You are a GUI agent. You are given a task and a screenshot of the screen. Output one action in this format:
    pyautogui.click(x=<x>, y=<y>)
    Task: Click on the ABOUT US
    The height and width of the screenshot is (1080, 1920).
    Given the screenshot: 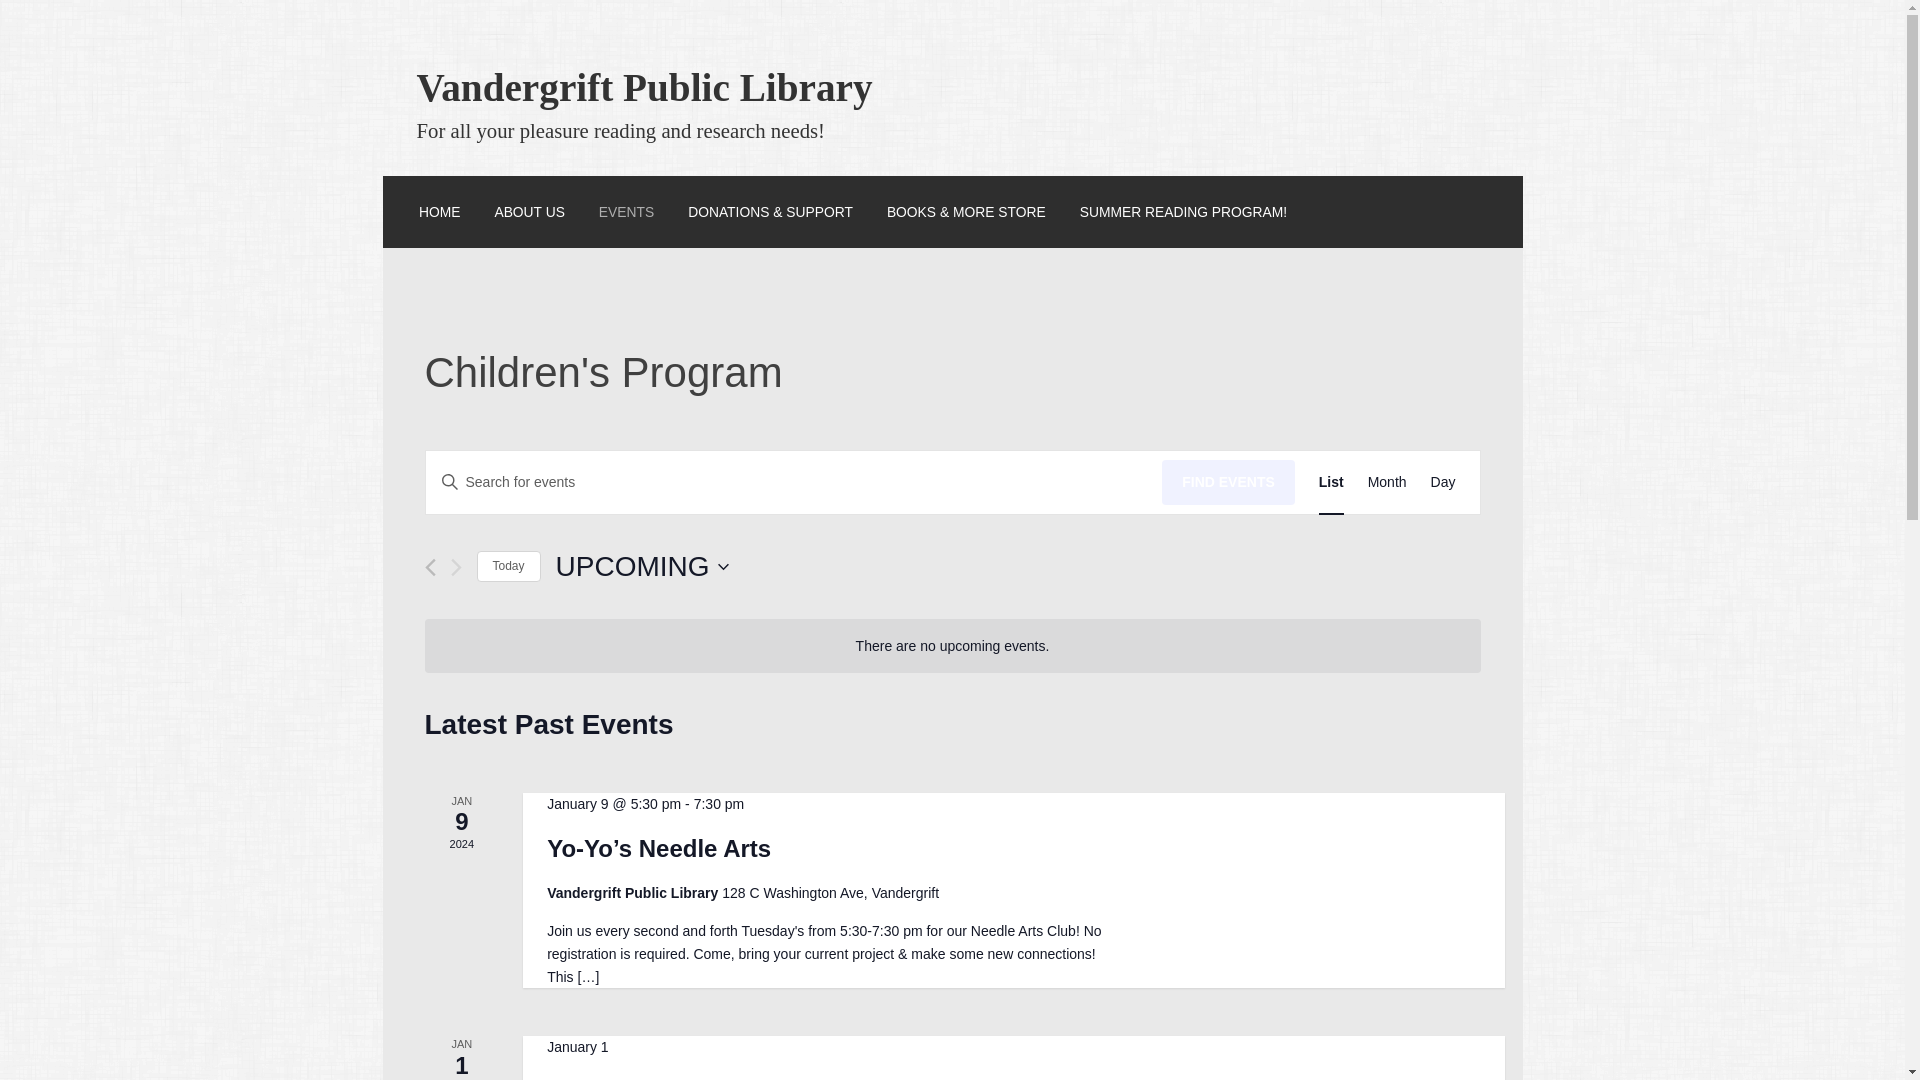 What is the action you would take?
    pyautogui.click(x=528, y=211)
    